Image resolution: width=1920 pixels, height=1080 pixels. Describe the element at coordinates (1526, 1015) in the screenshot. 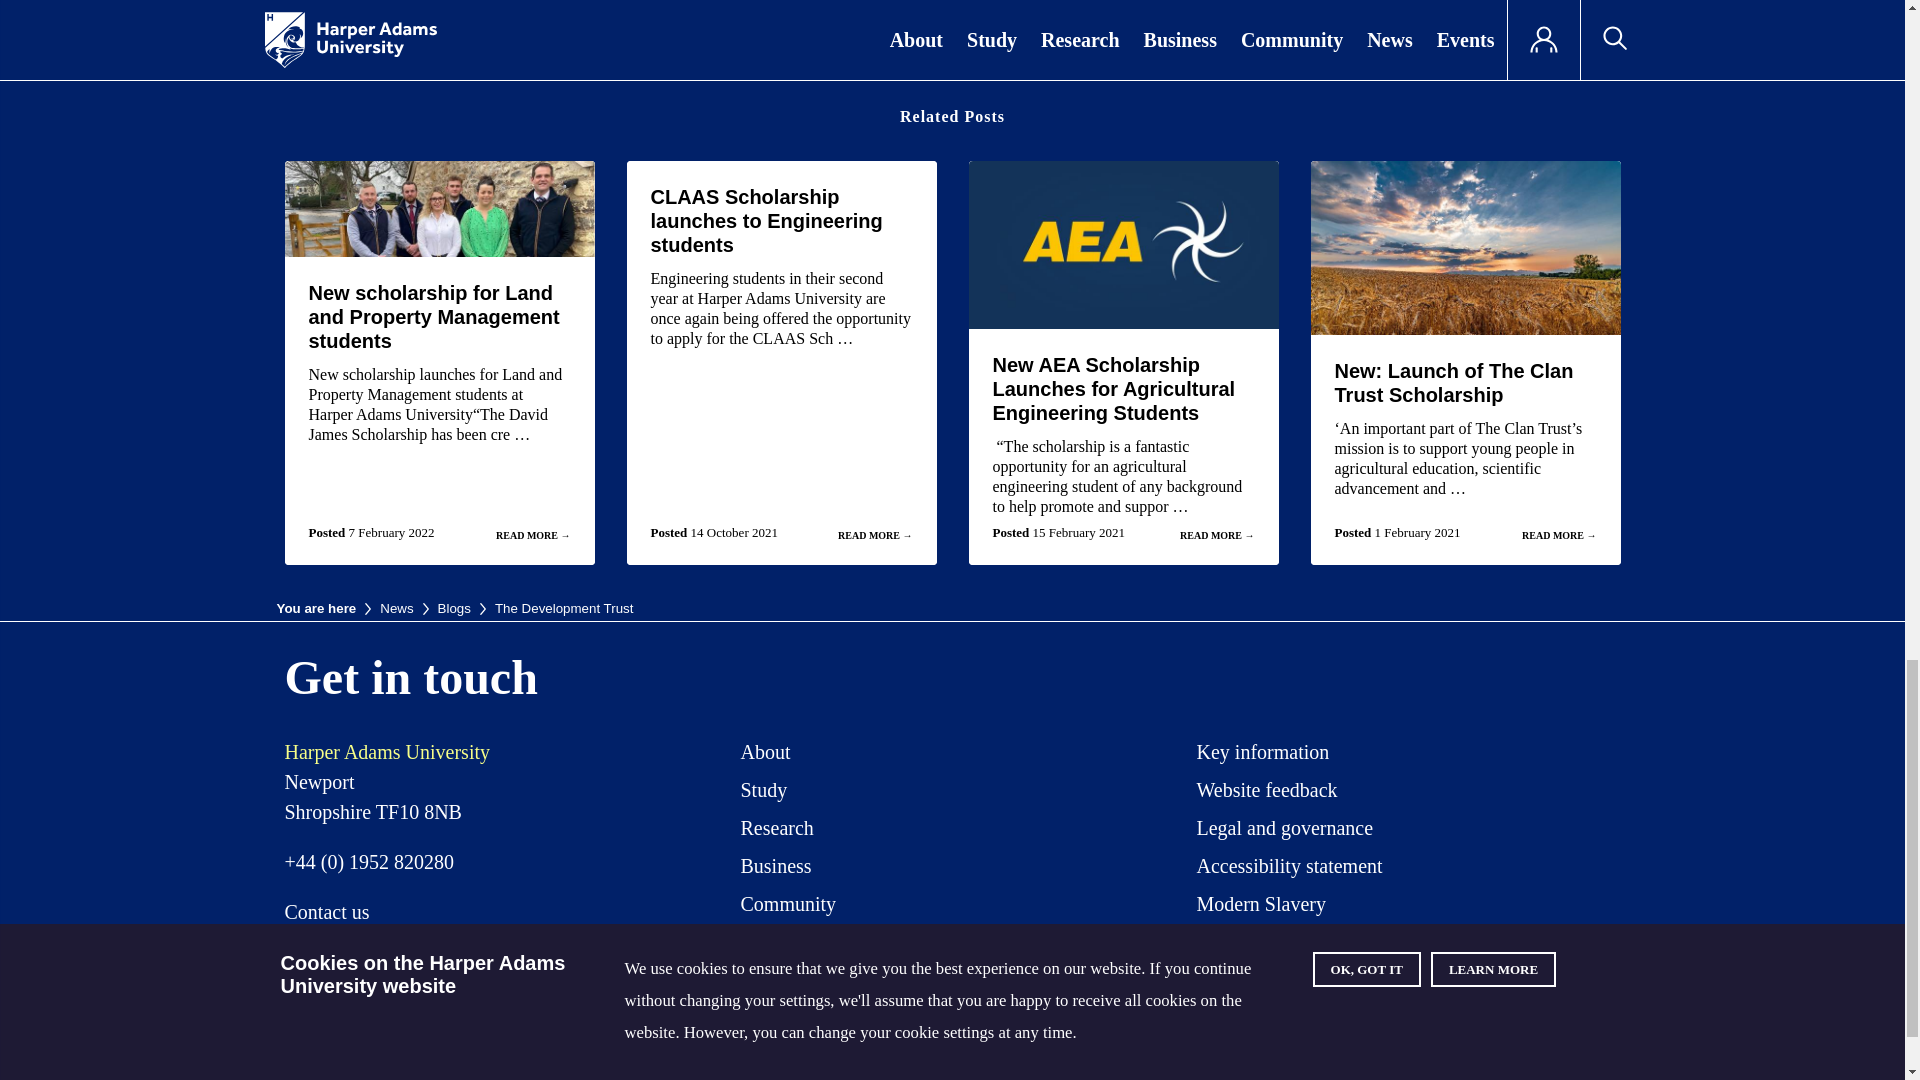

I see `LinkedIn - opens in a new window` at that location.